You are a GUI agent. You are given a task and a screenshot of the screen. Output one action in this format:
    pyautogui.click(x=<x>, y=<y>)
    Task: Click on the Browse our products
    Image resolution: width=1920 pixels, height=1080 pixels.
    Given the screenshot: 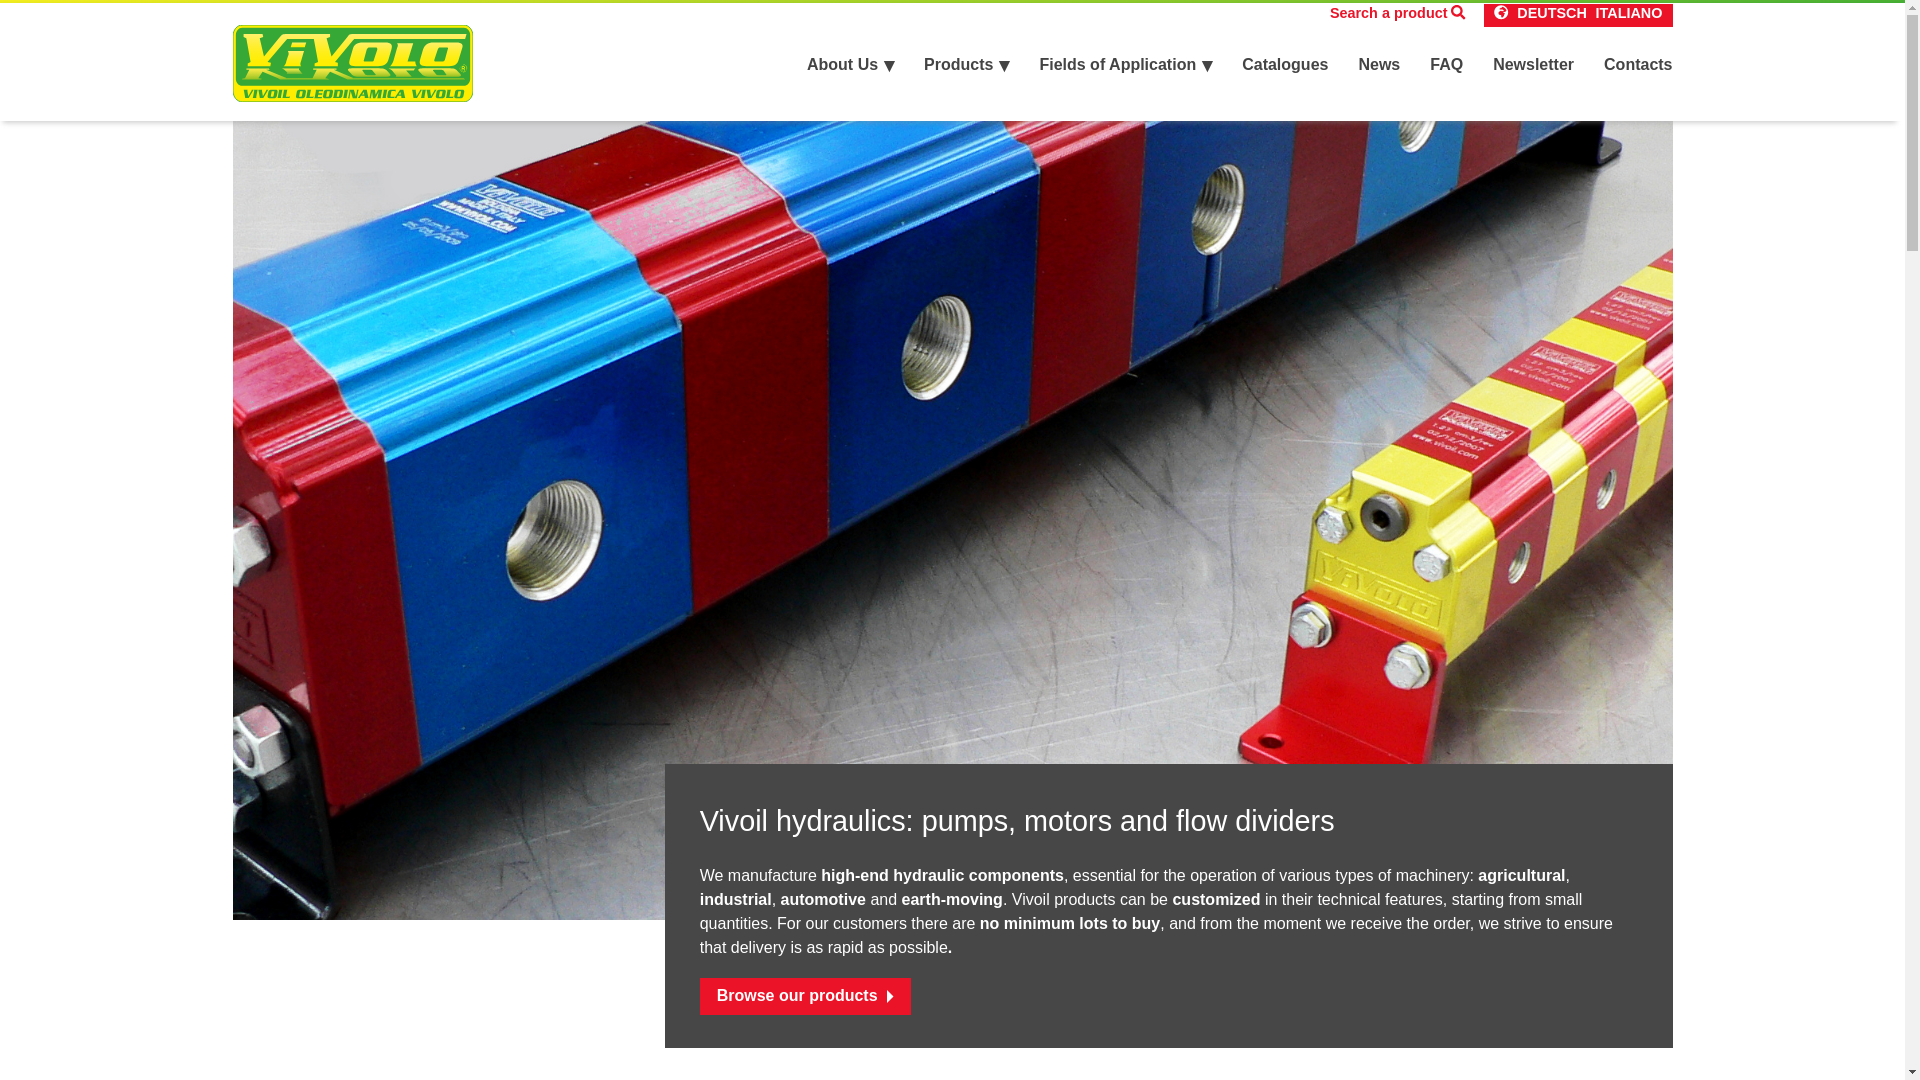 What is the action you would take?
    pyautogui.click(x=805, y=996)
    